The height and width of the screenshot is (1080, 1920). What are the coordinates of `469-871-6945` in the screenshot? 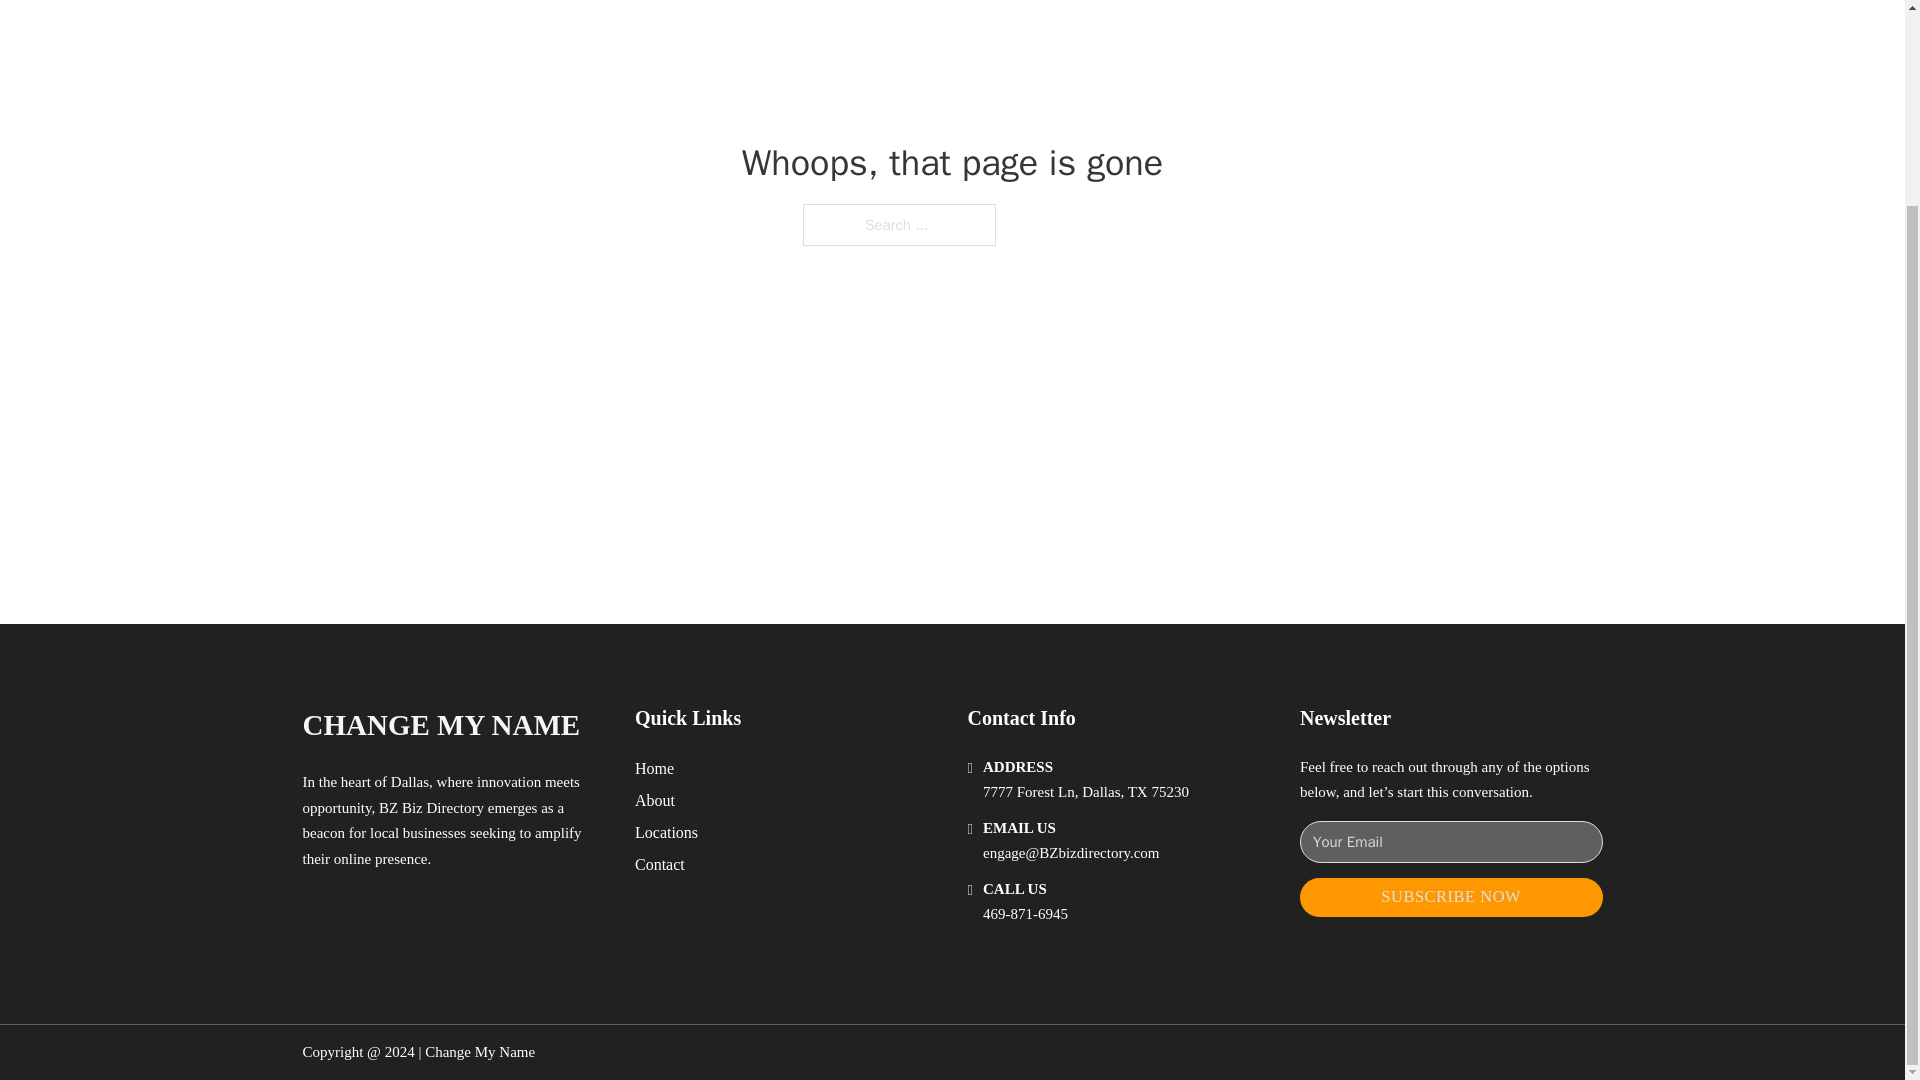 It's located at (1025, 914).